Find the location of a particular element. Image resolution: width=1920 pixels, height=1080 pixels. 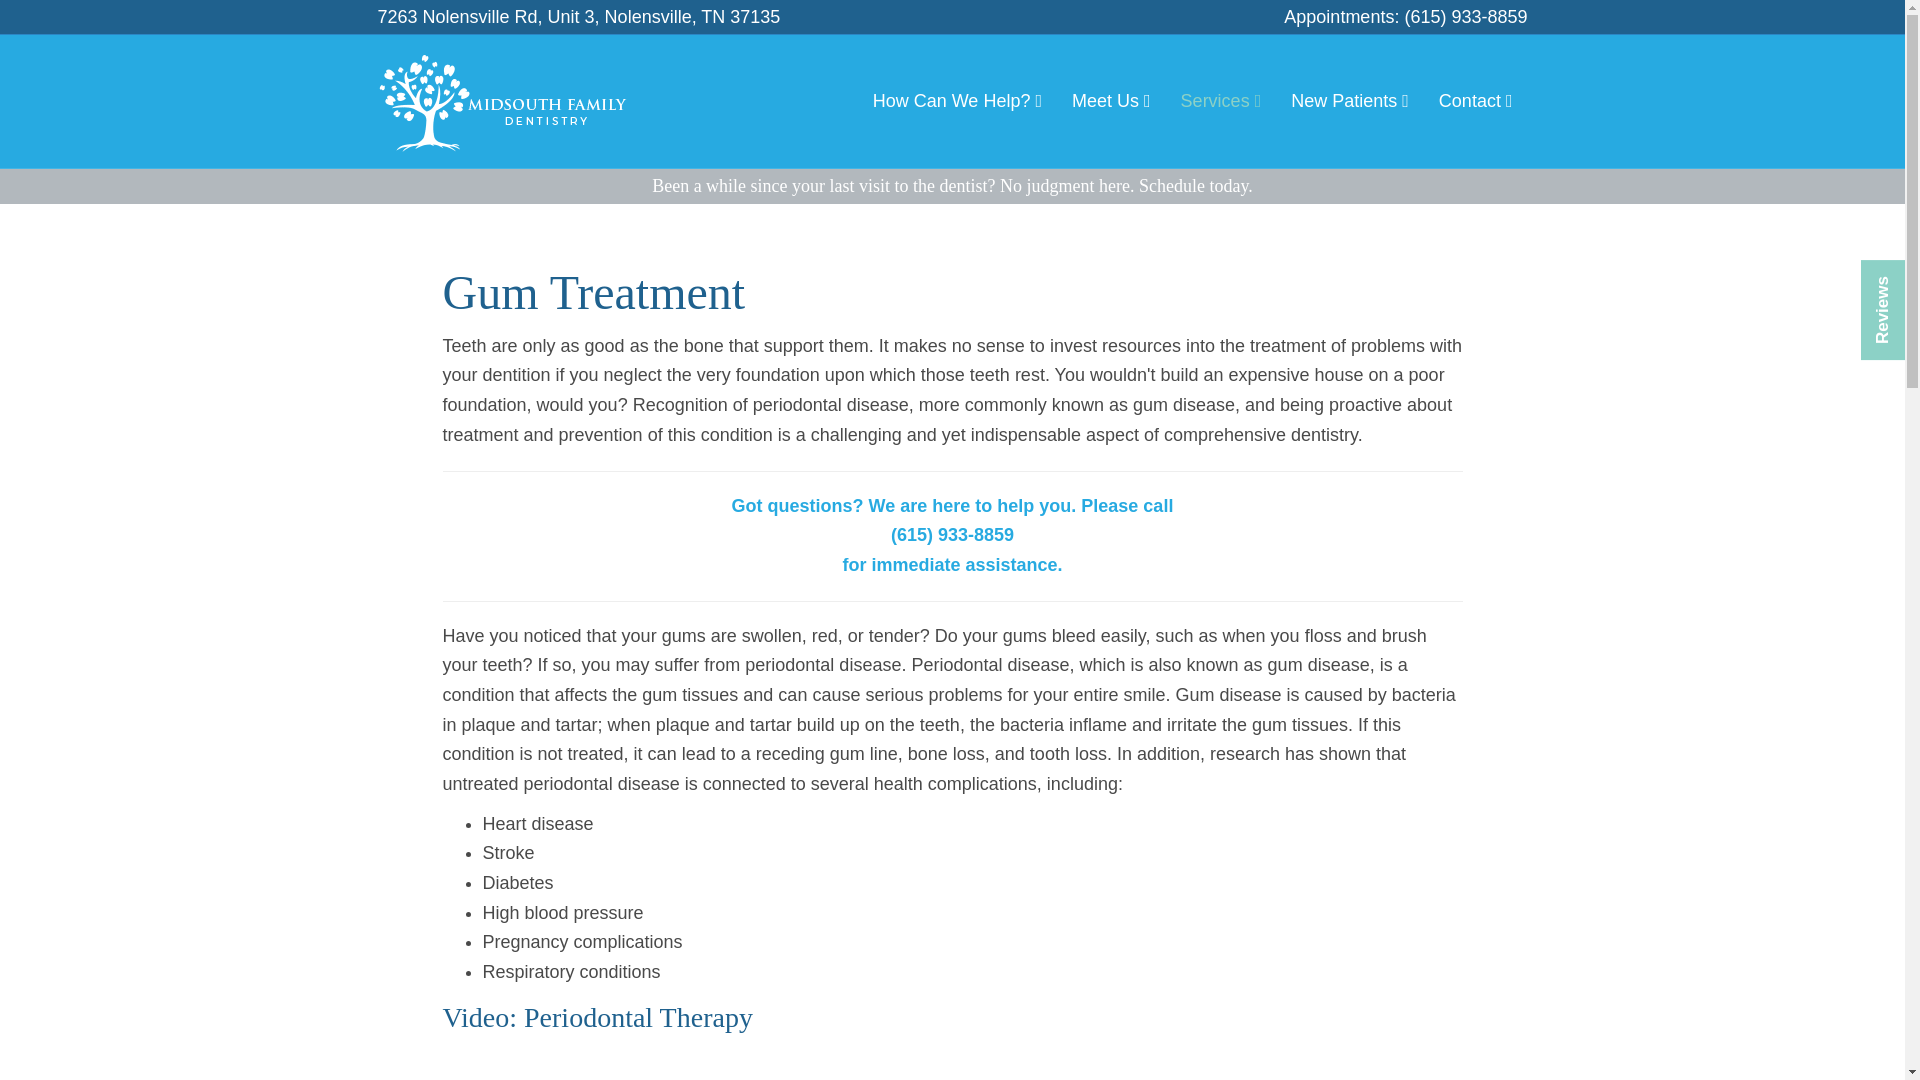

Services is located at coordinates (1220, 102).